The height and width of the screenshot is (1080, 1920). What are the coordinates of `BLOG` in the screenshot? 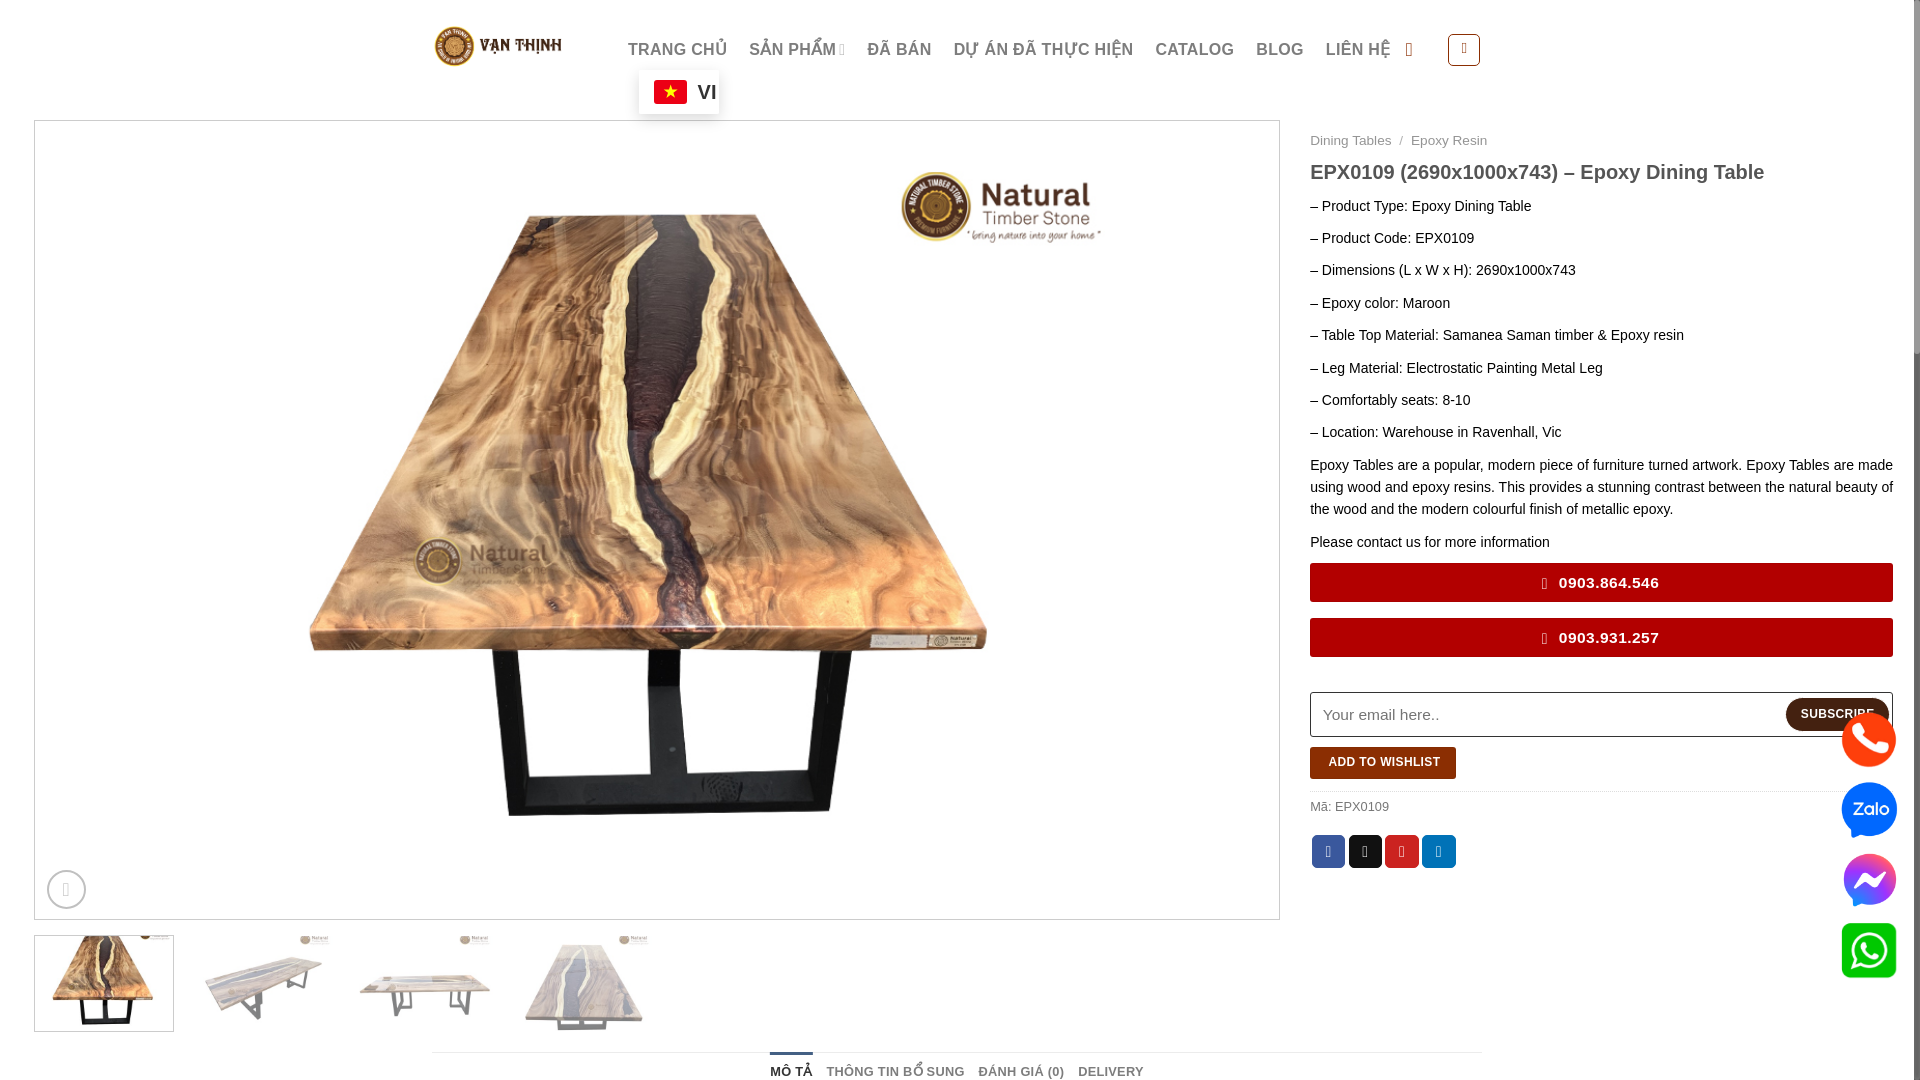 It's located at (1279, 50).